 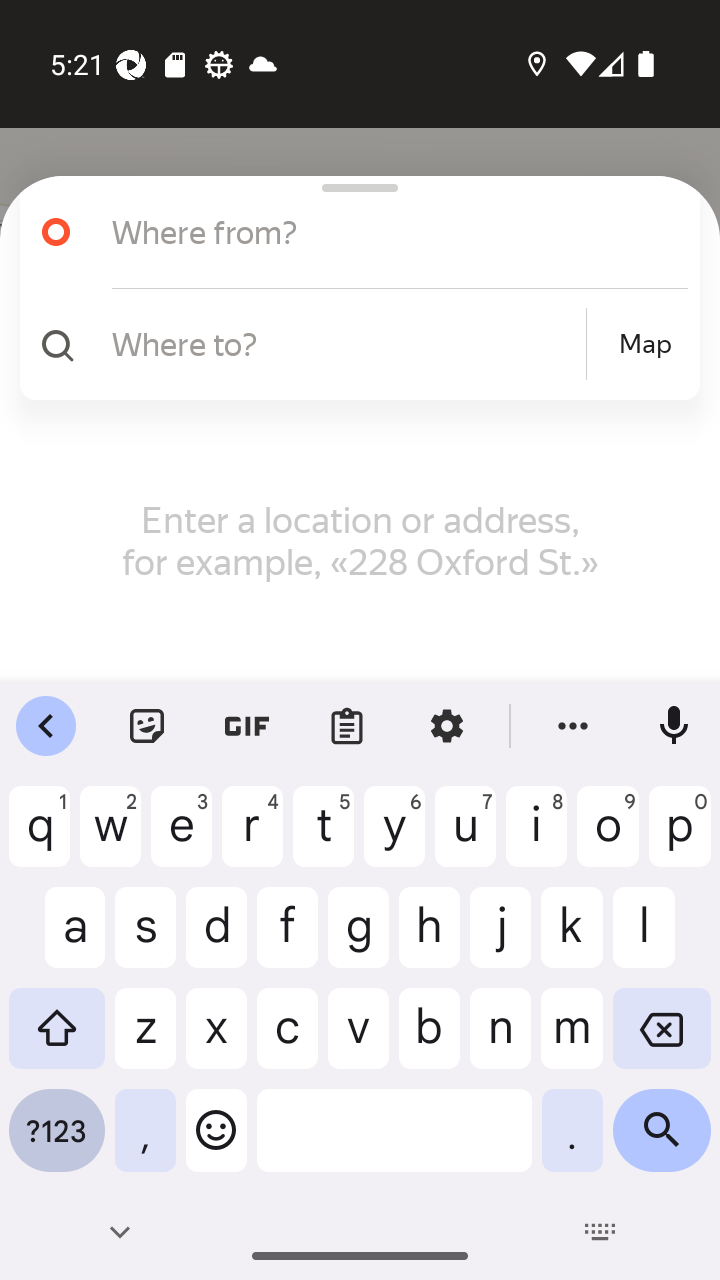 What do you see at coordinates (352, 232) in the screenshot?
I see `Where from?` at bounding box center [352, 232].